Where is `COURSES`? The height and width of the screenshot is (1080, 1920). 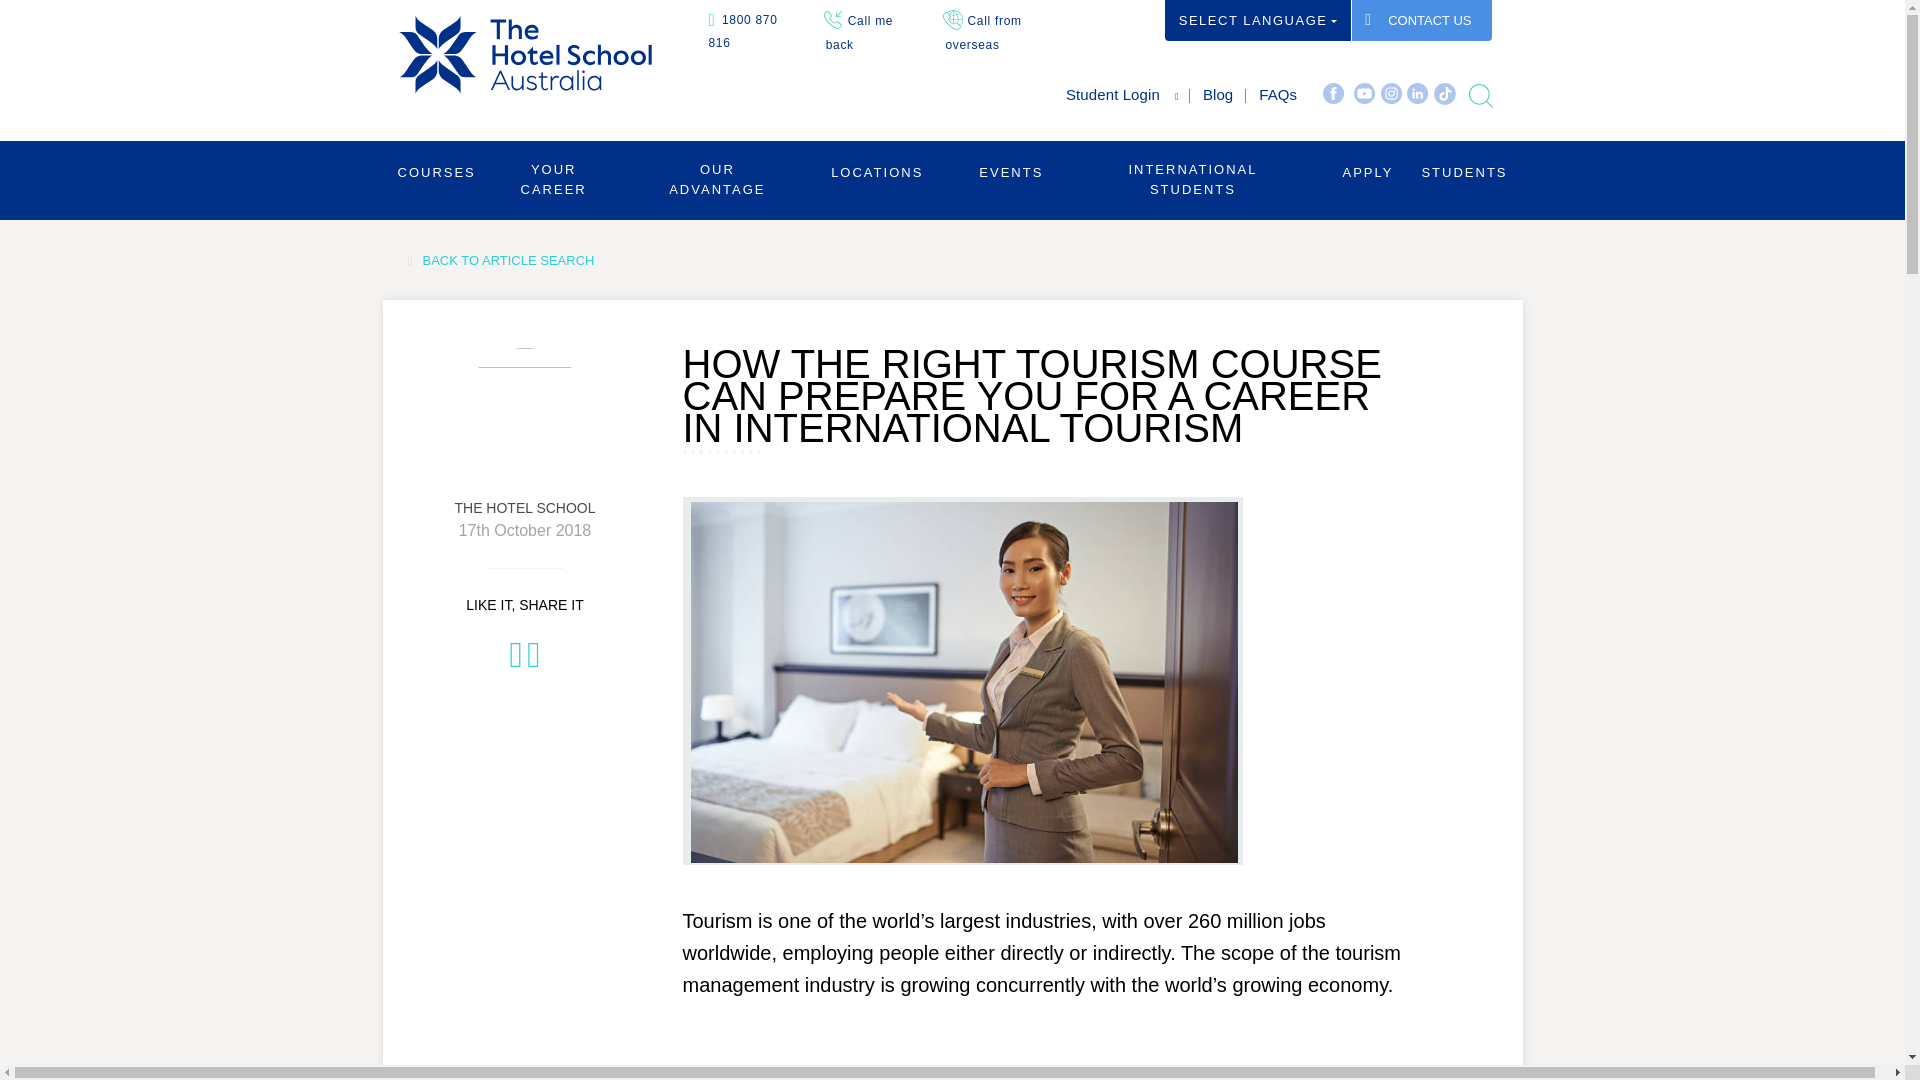 COURSES is located at coordinates (436, 172).